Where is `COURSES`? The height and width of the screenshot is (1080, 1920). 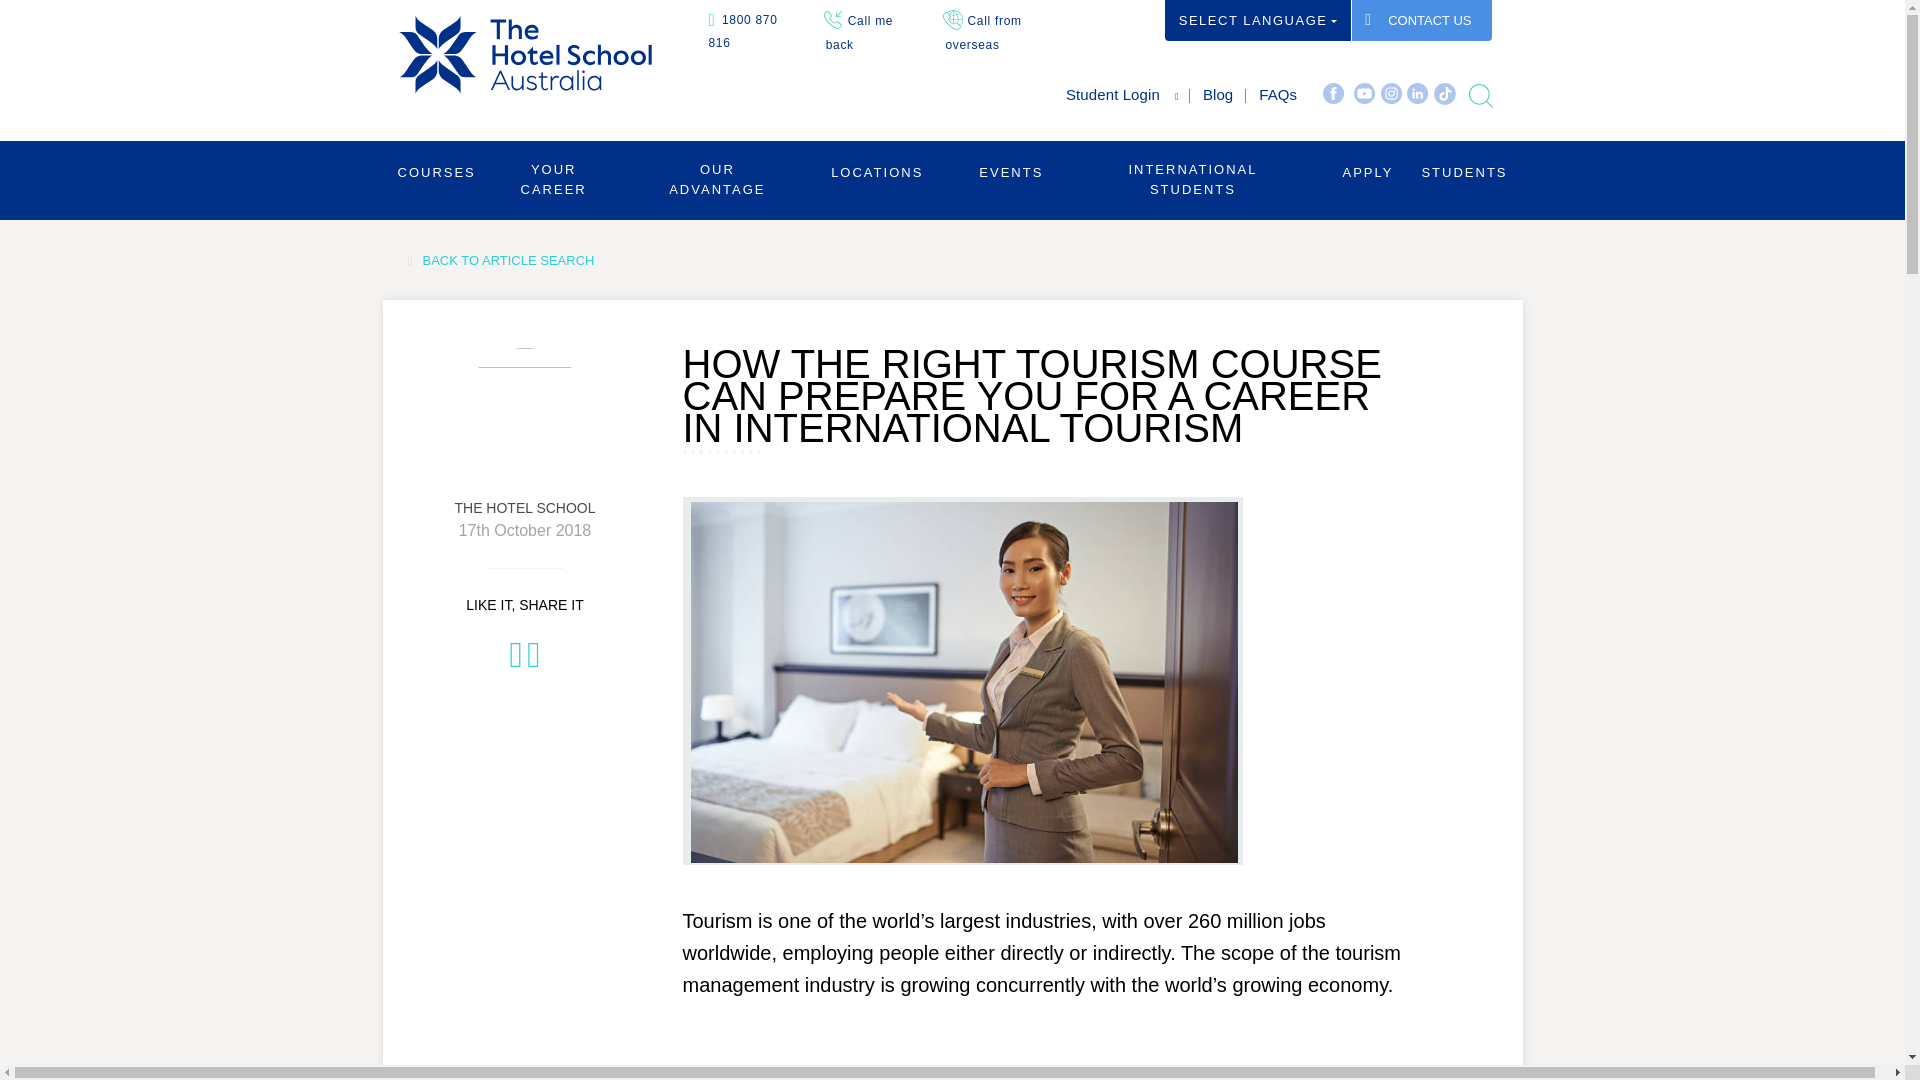 COURSES is located at coordinates (436, 172).